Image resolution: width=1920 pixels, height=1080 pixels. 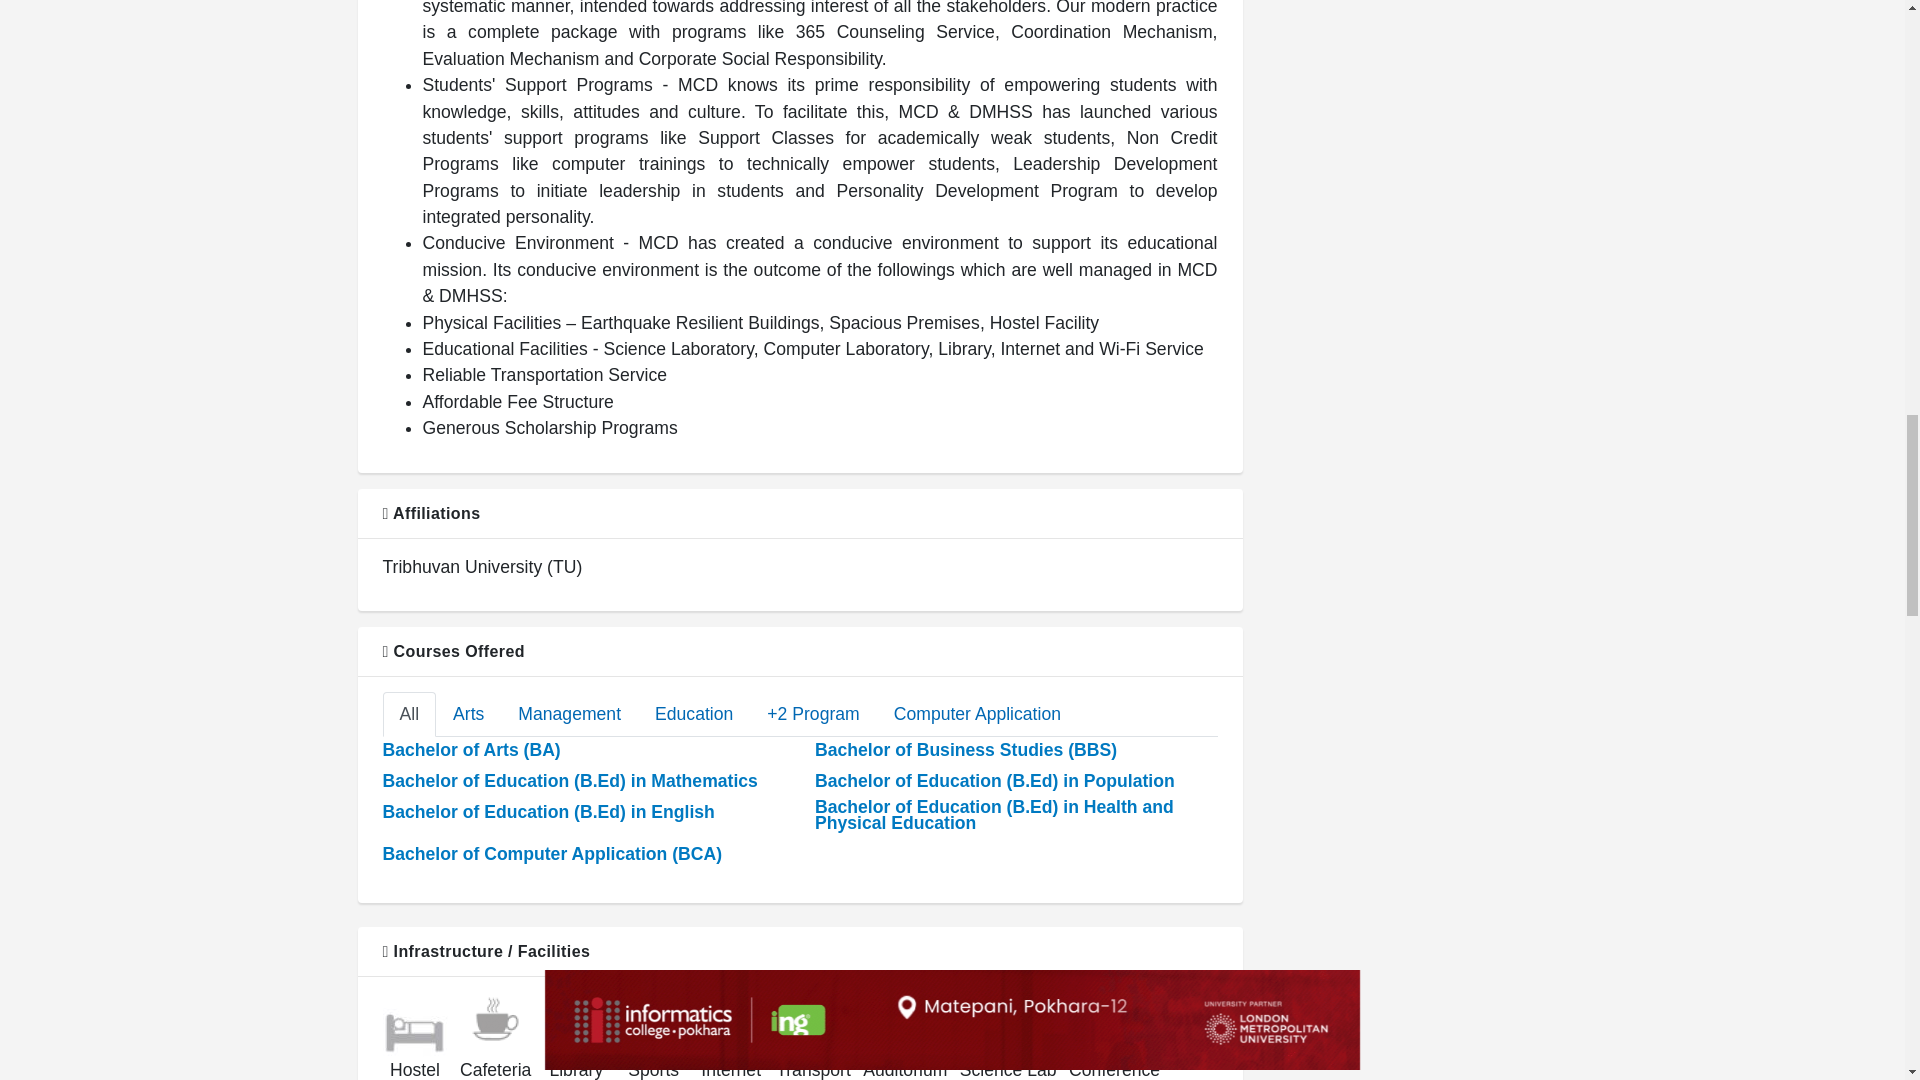 I want to click on Hostel, so click(x=414, y=1024).